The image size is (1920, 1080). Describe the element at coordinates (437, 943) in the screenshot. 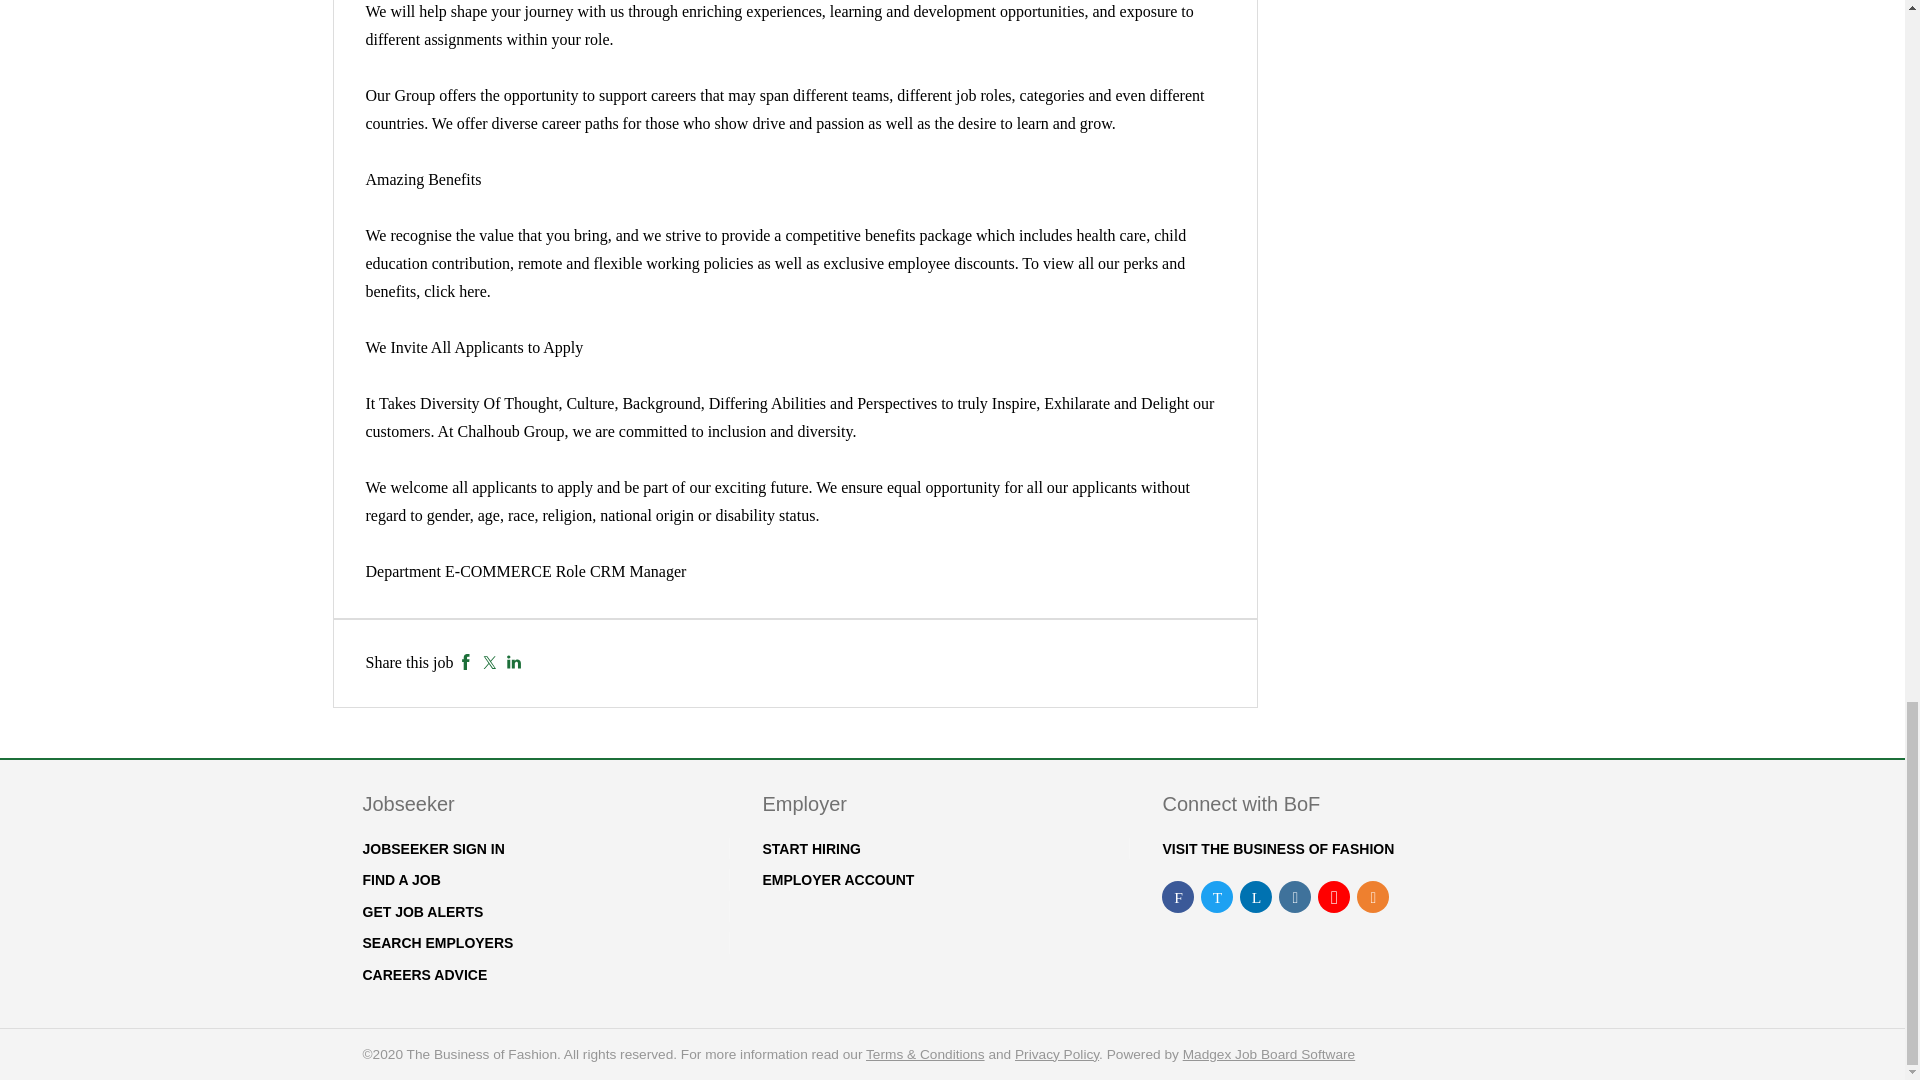

I see `SEARCH EMPLOYERS` at that location.